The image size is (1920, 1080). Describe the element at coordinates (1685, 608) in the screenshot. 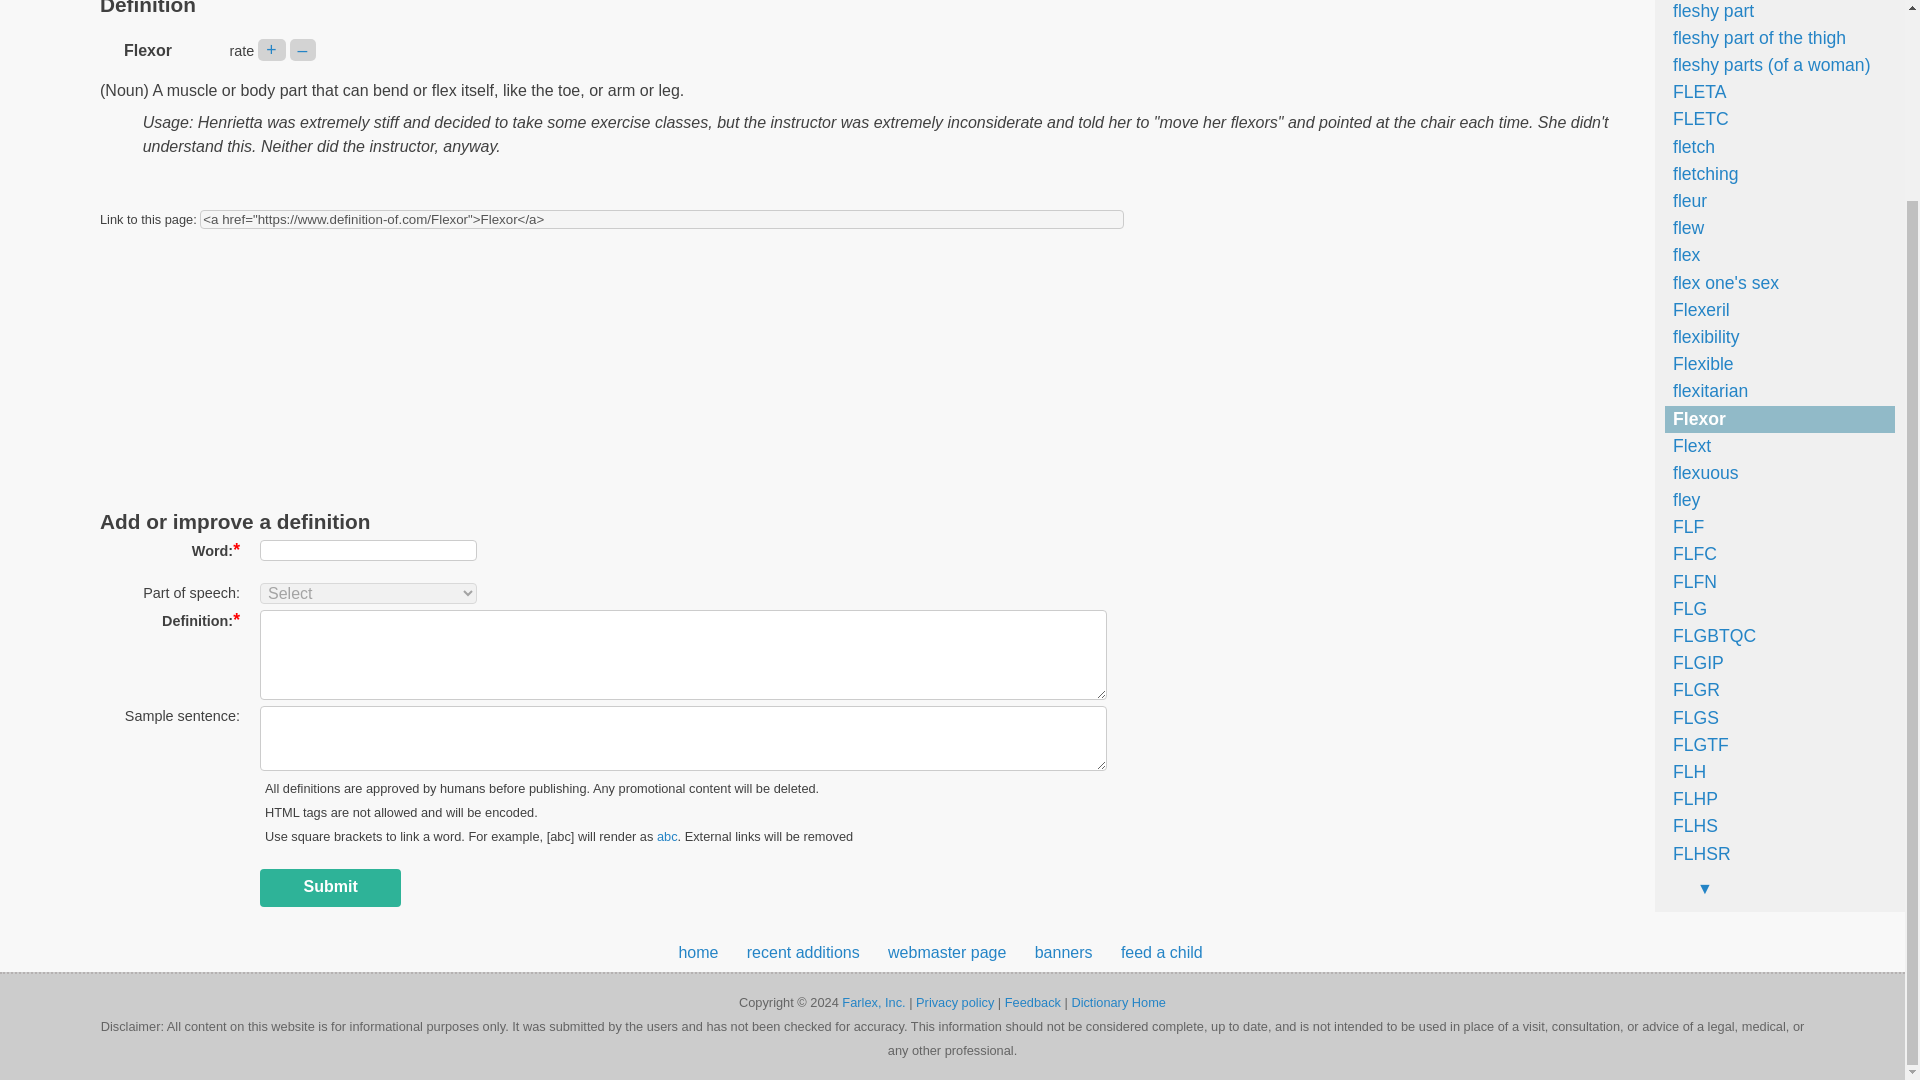

I see `FLG` at that location.